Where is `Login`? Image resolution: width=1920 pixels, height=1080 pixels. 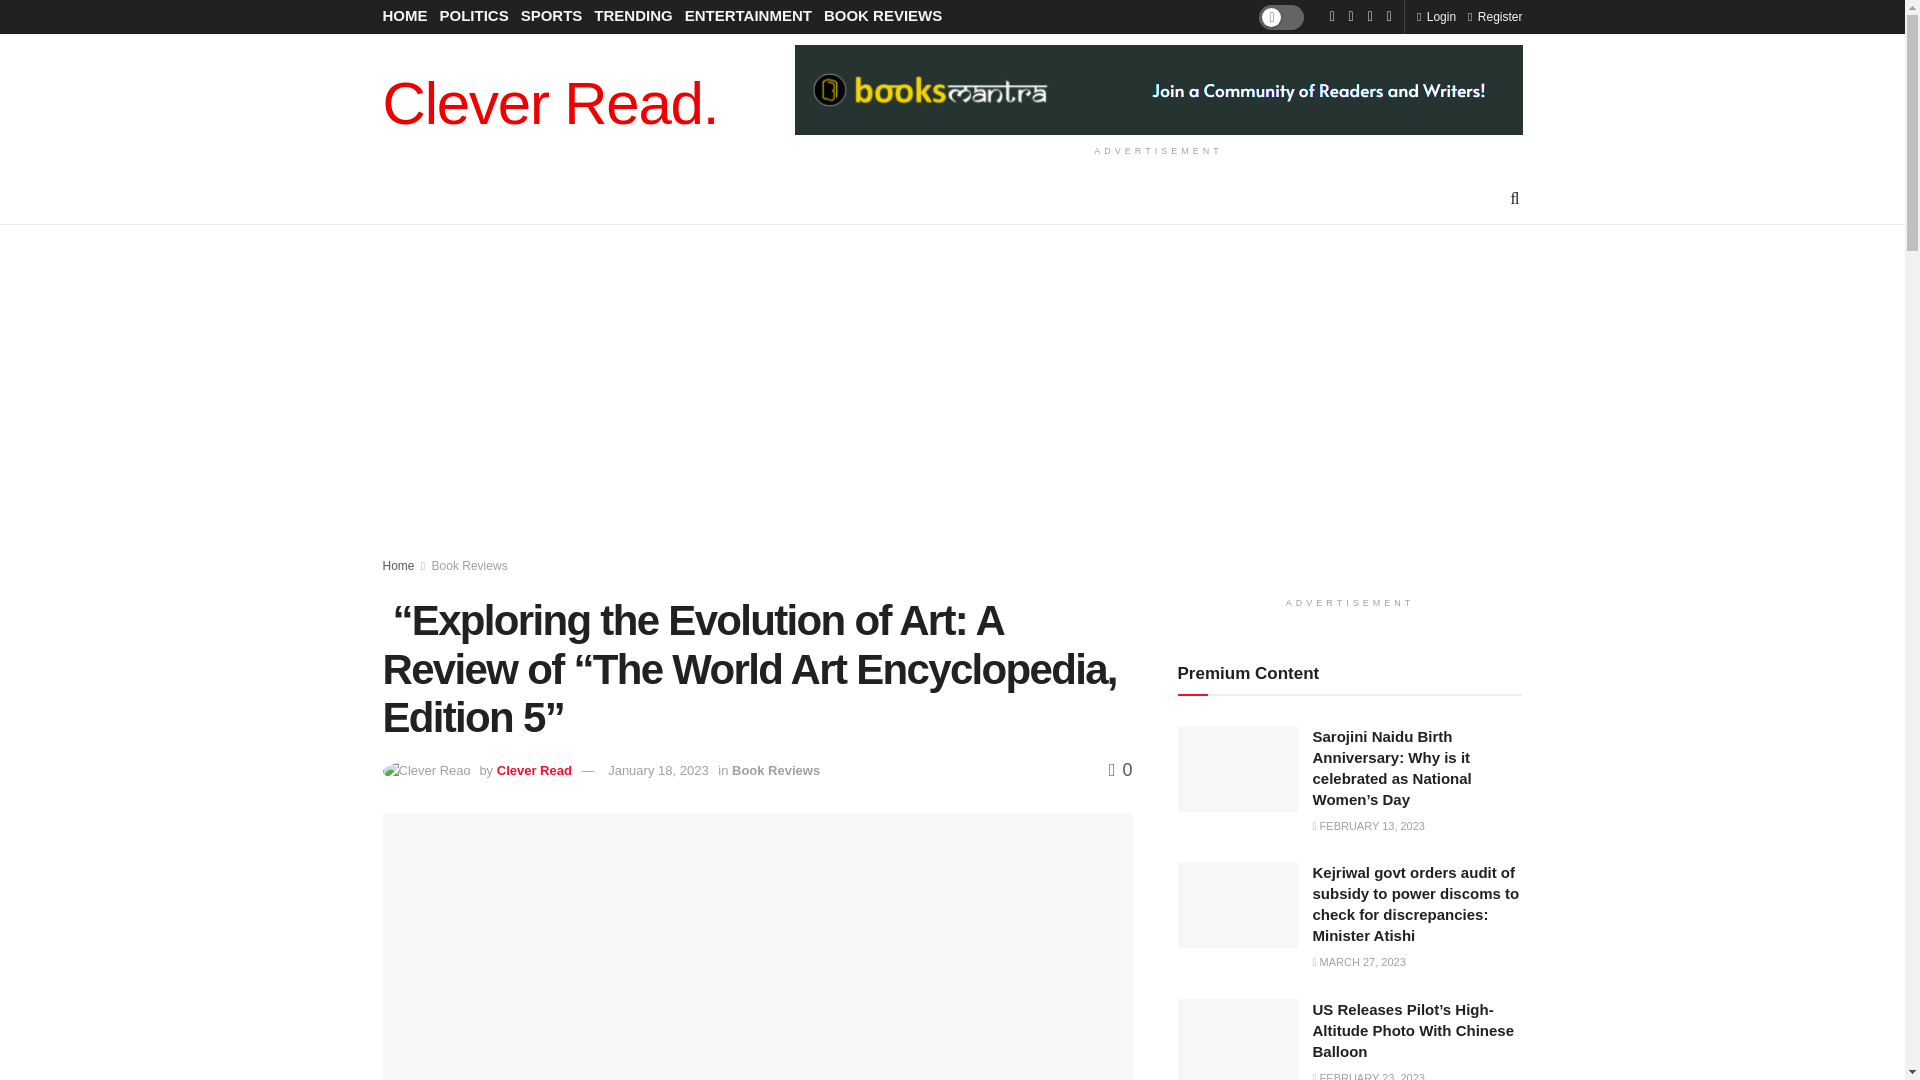 Login is located at coordinates (1436, 16).